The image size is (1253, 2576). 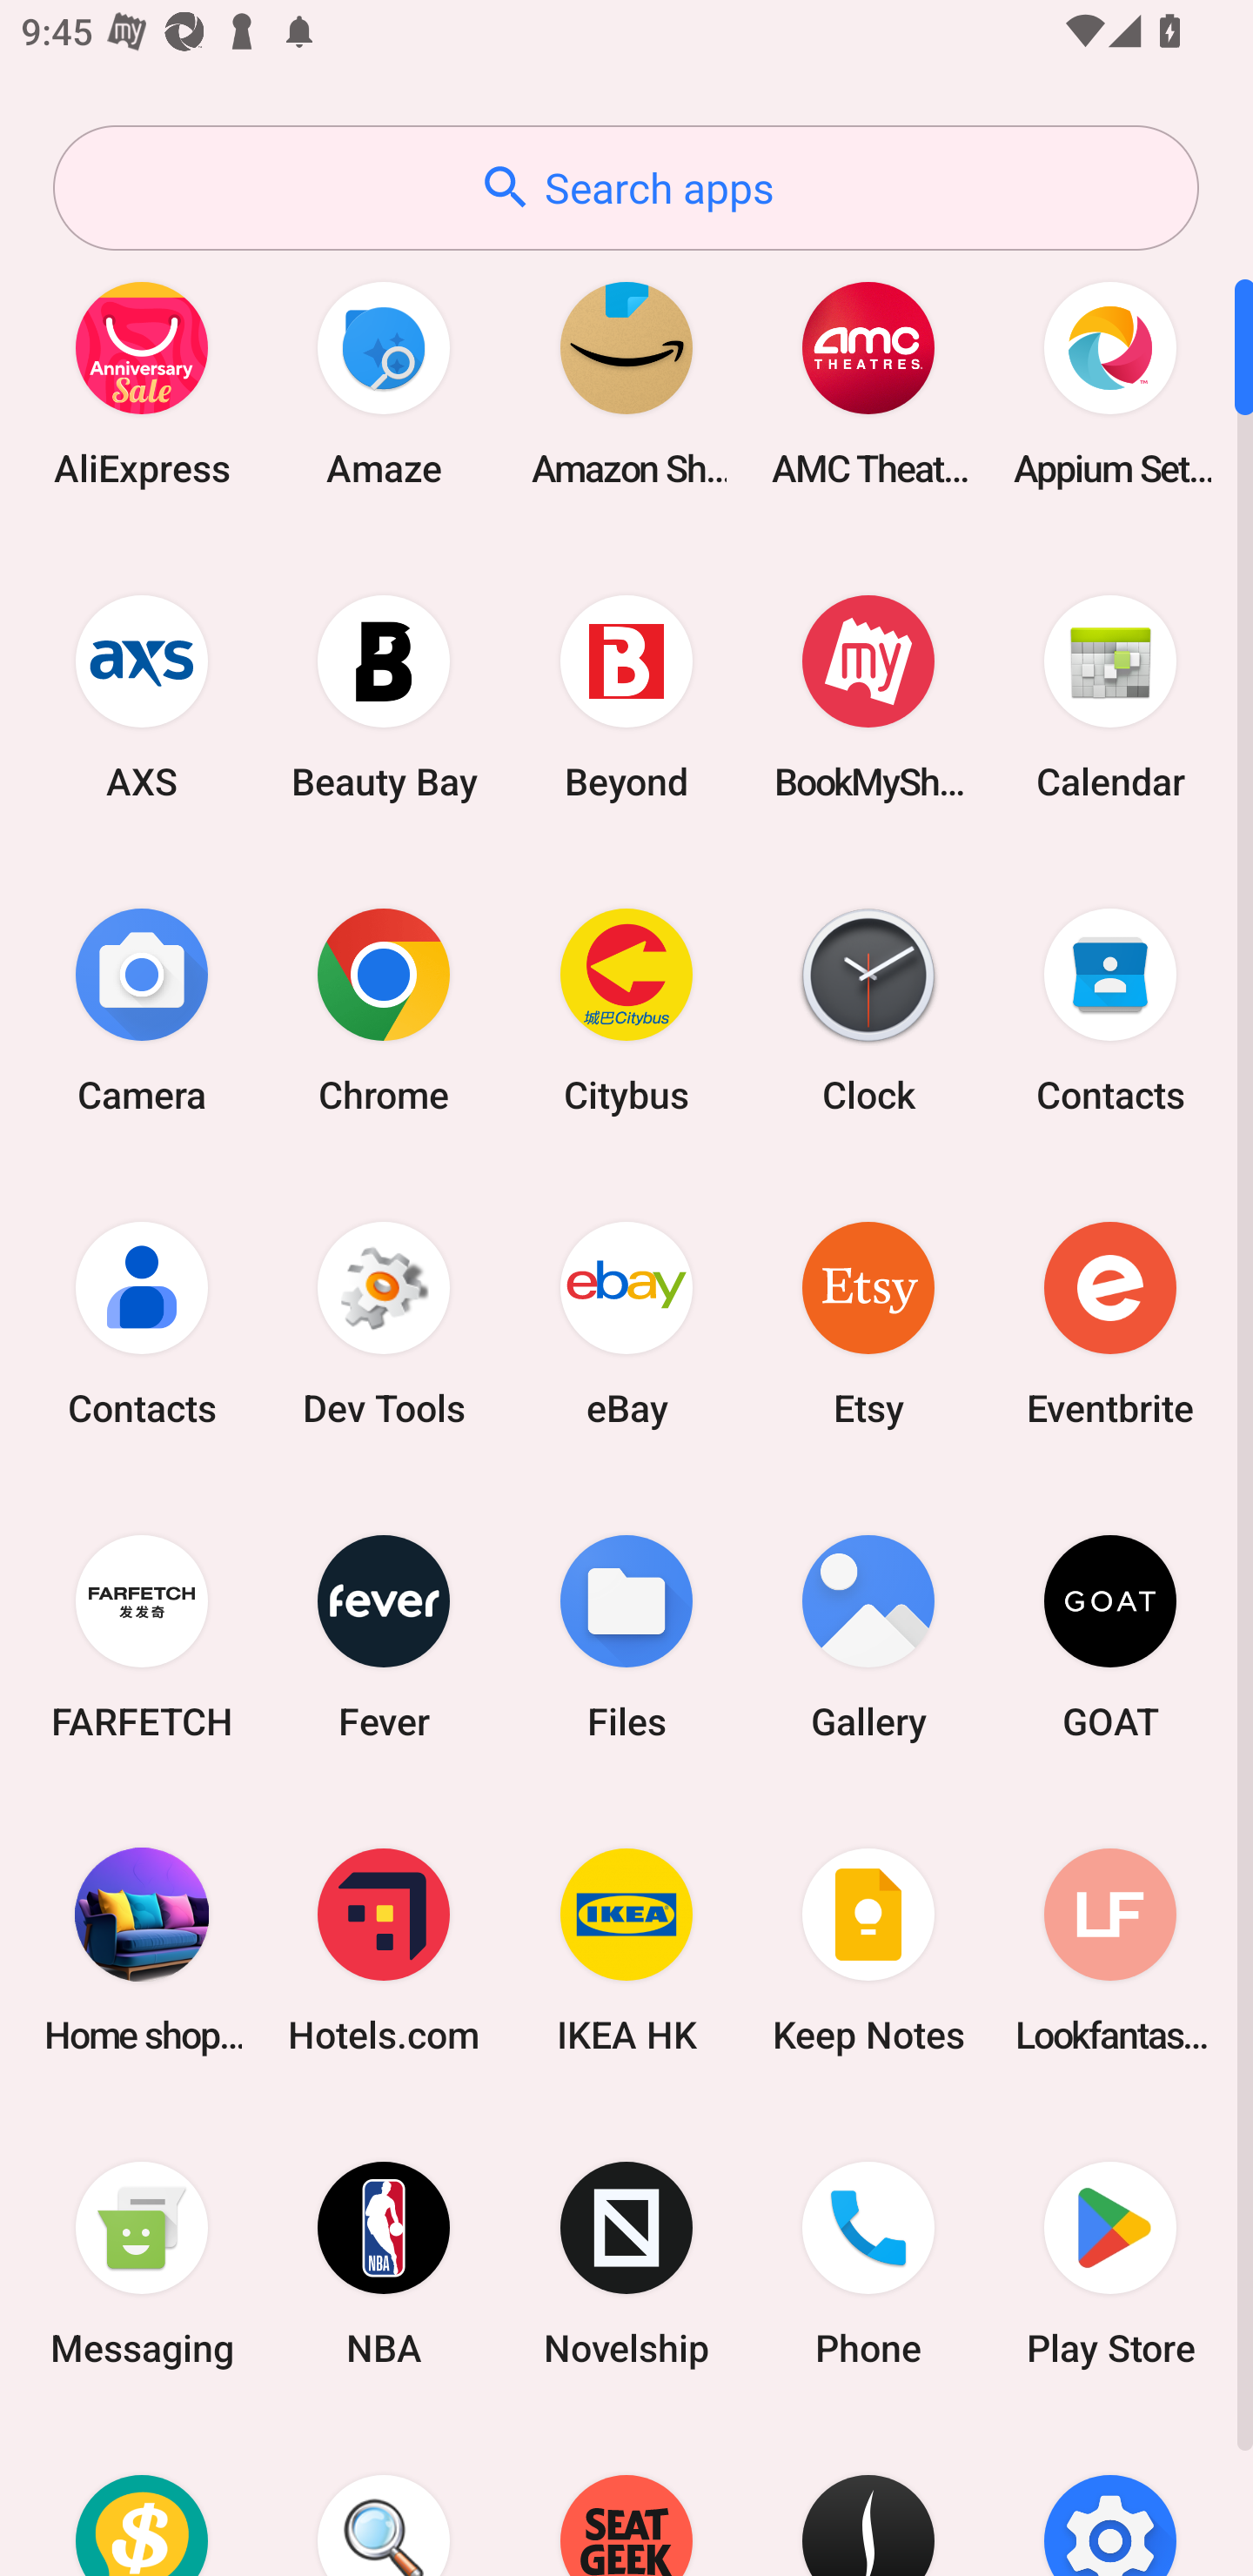 What do you see at coordinates (384, 383) in the screenshot?
I see `Amaze` at bounding box center [384, 383].